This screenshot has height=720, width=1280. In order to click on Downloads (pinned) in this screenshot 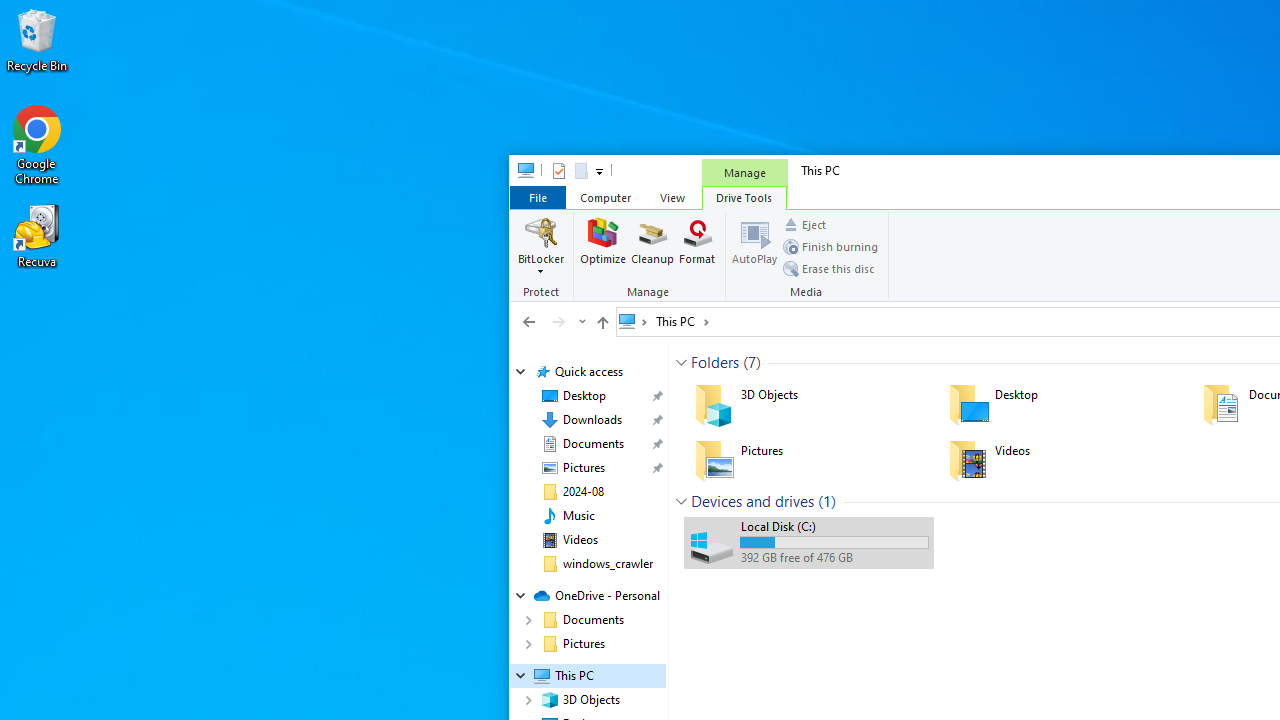, I will do `click(592, 420)`.